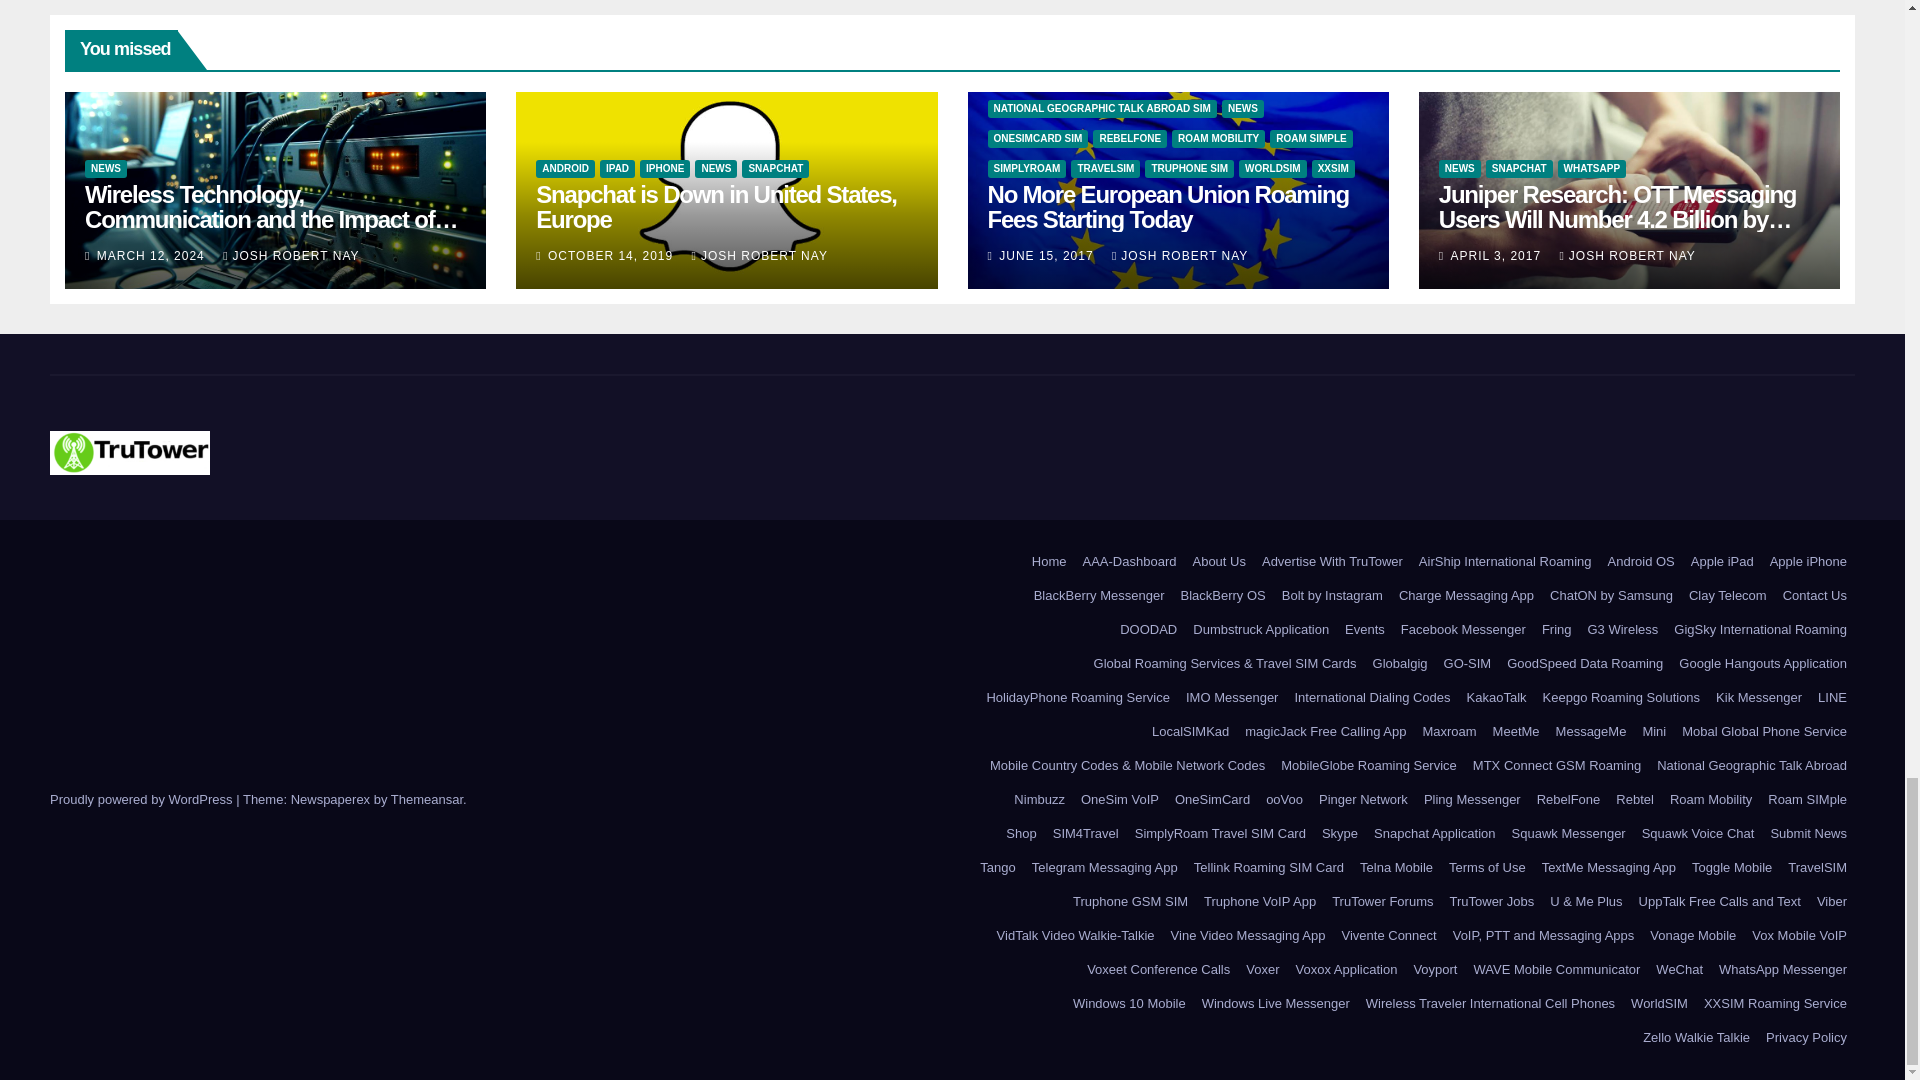 The image size is (1920, 1080). What do you see at coordinates (716, 207) in the screenshot?
I see `Permalink to: Snapchat is Down in United States, Europe` at bounding box center [716, 207].